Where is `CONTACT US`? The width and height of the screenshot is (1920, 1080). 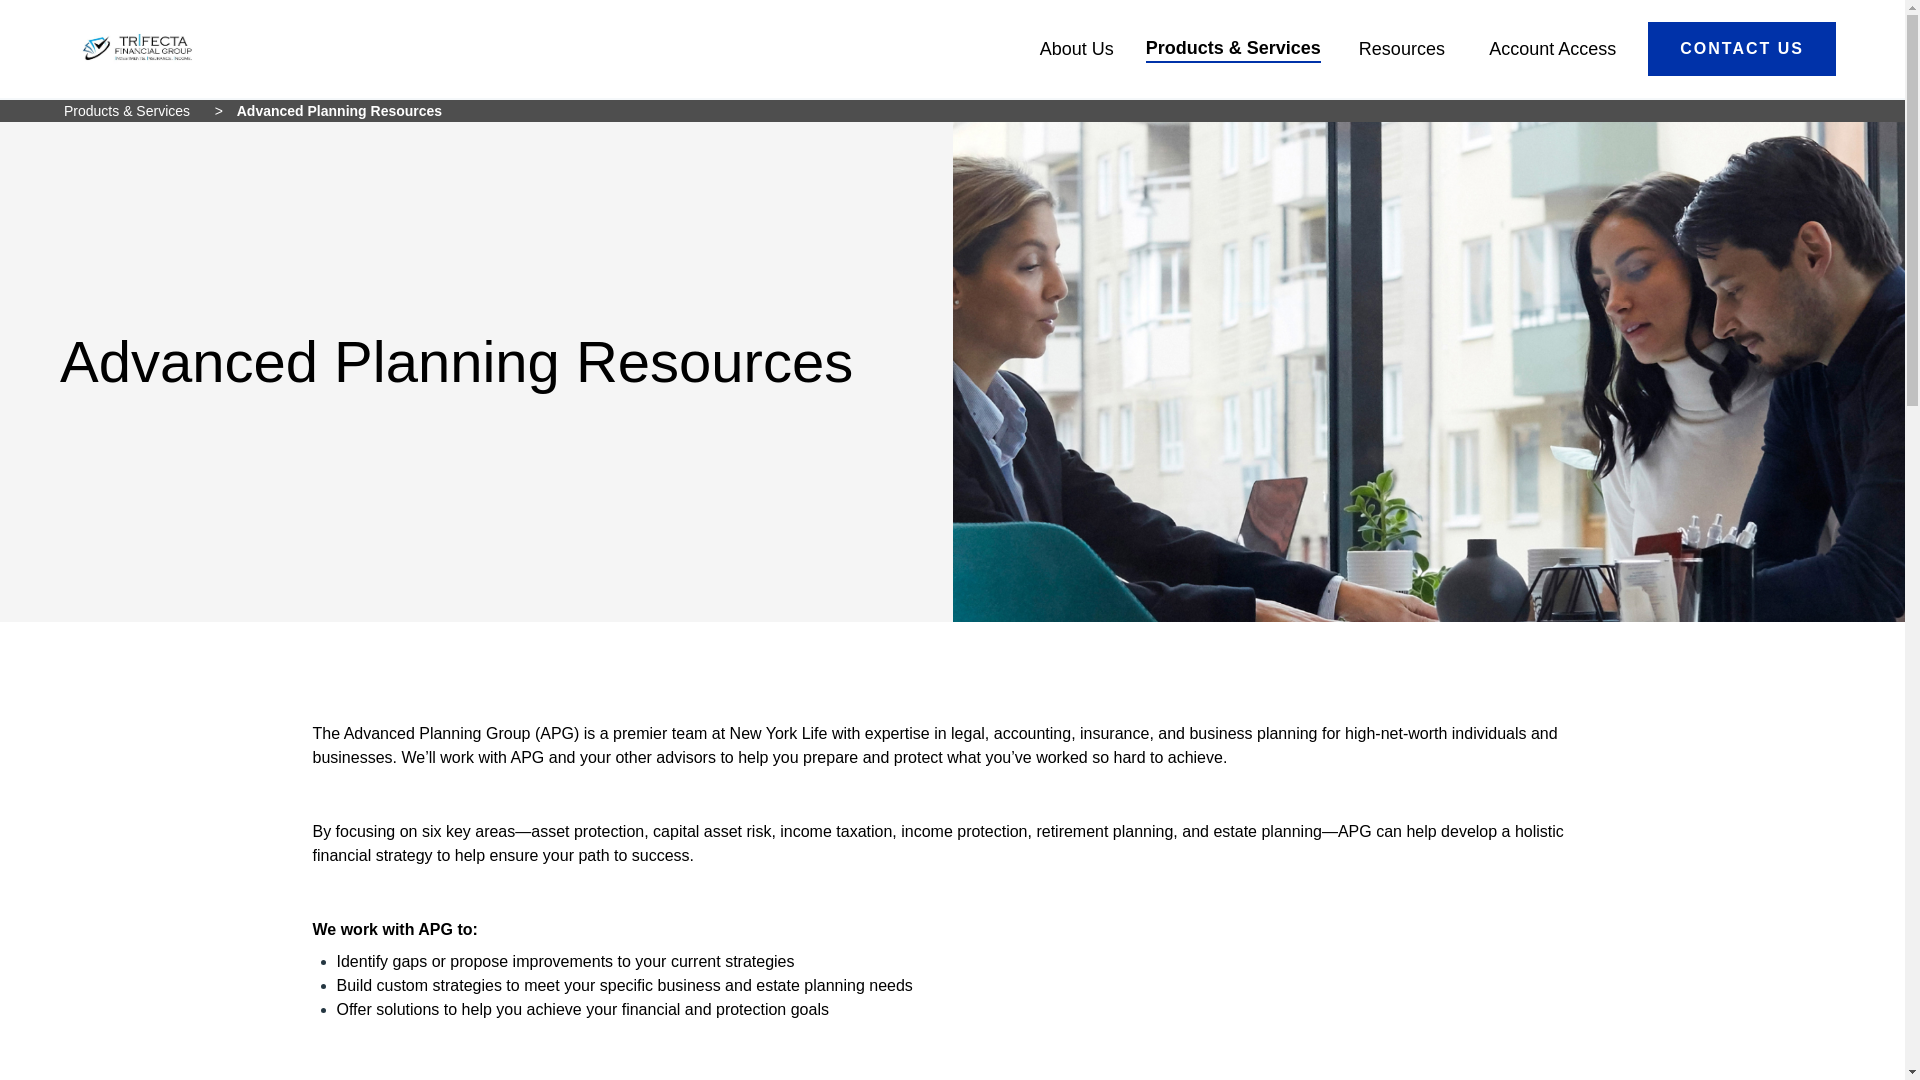 CONTACT US is located at coordinates (1741, 48).